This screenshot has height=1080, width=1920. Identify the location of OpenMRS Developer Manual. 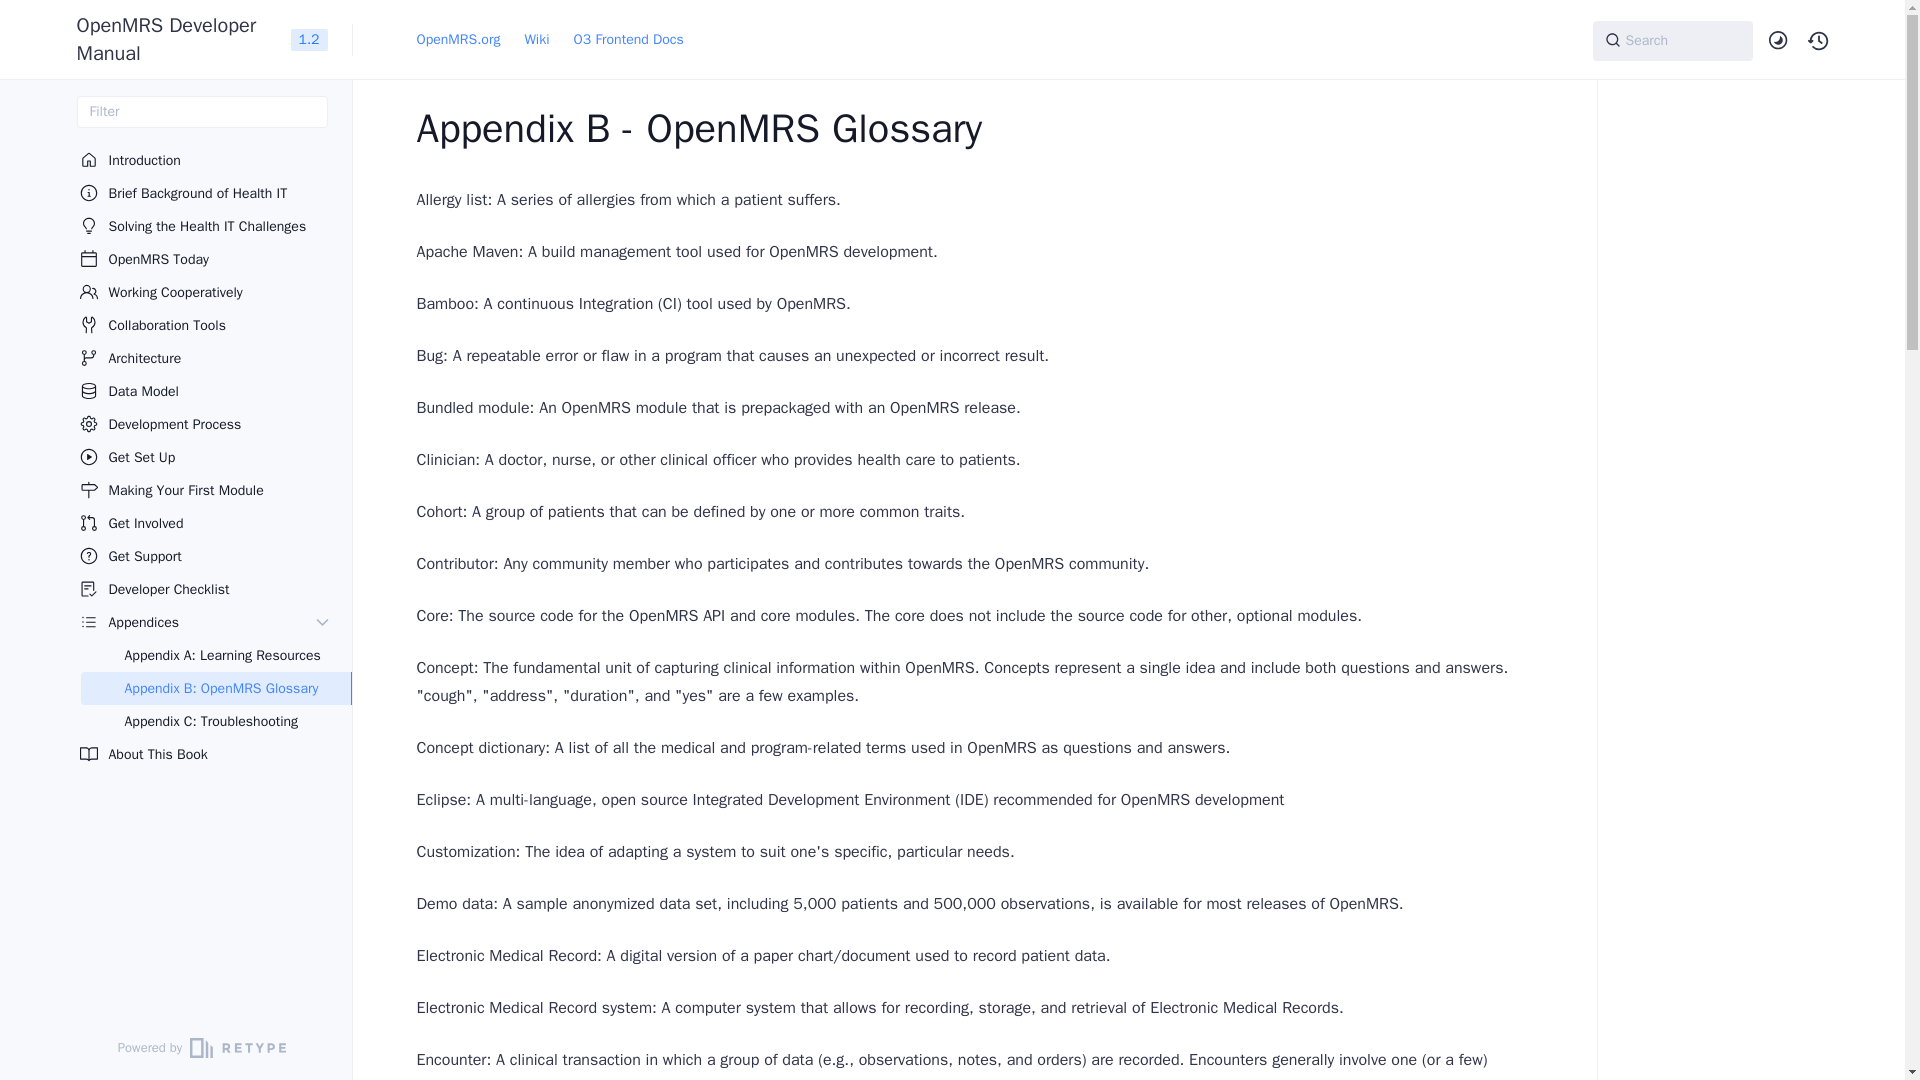
(175, 38).